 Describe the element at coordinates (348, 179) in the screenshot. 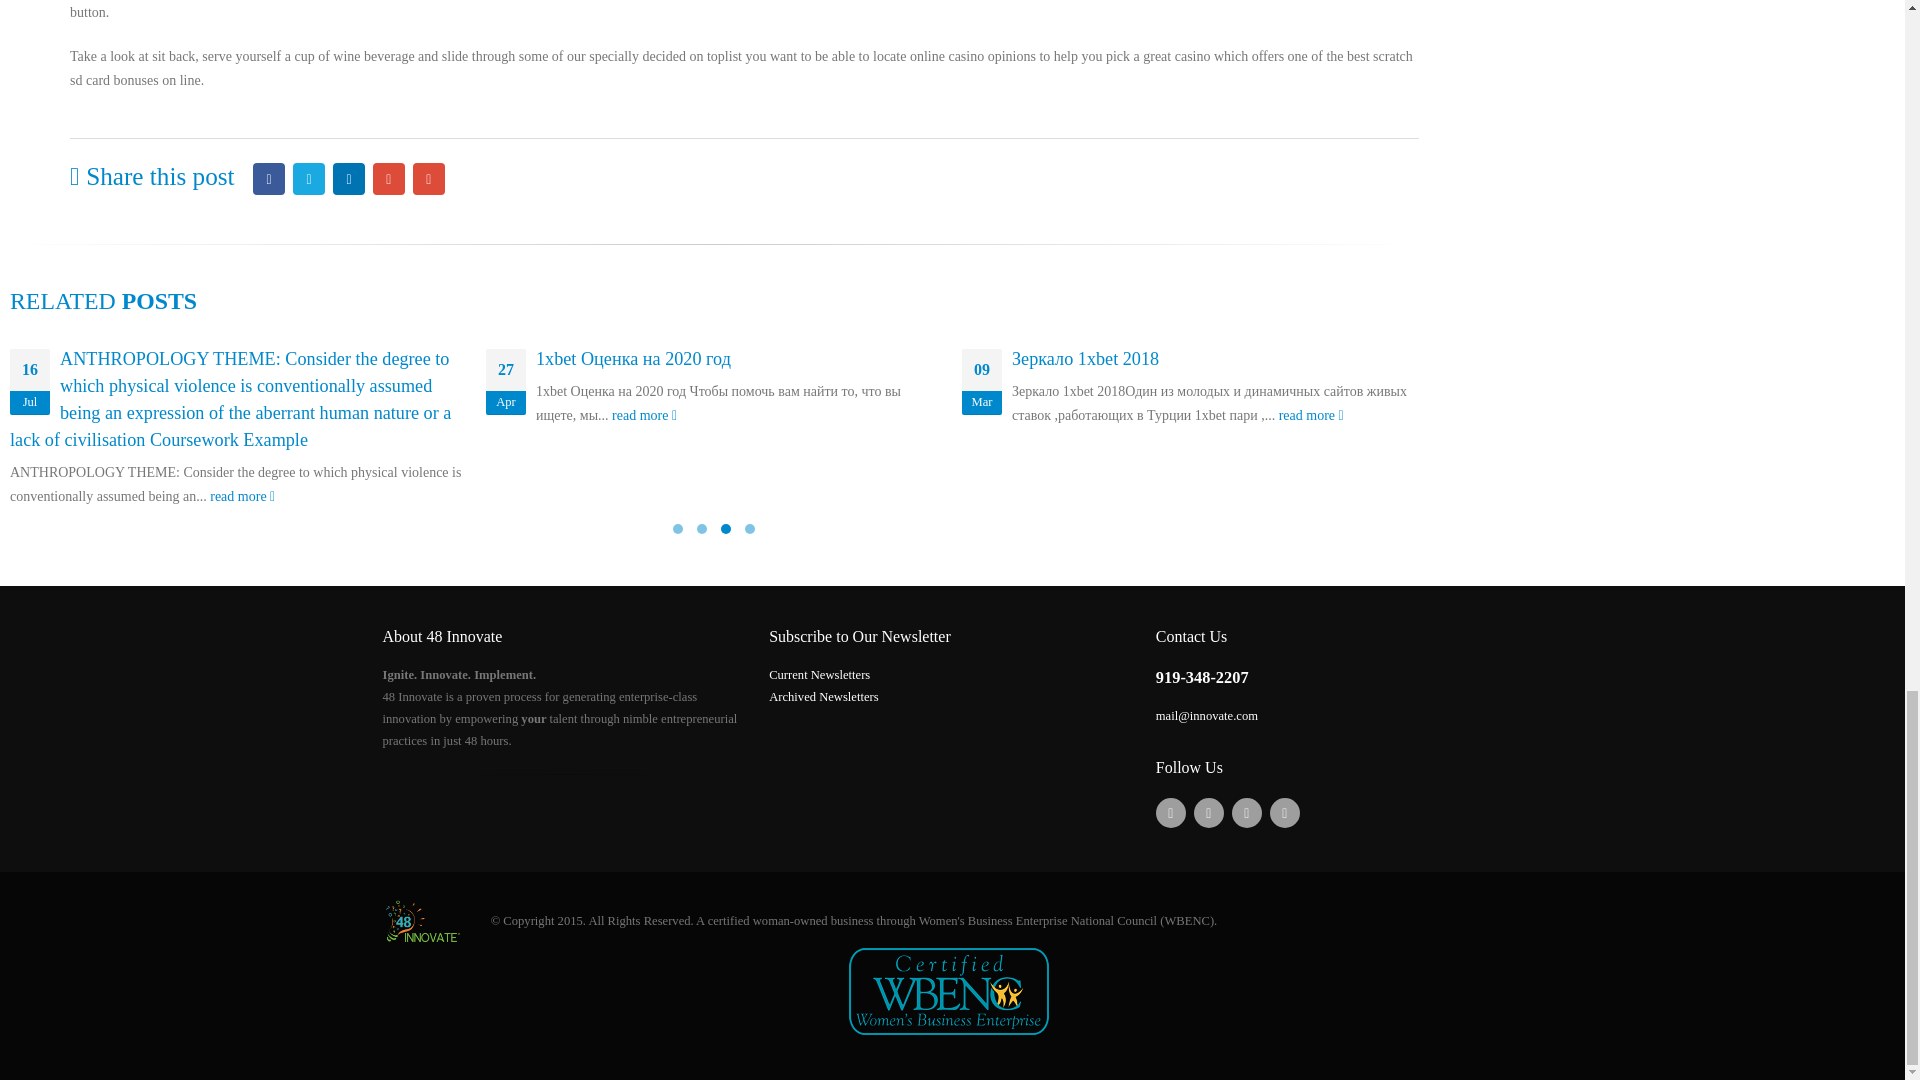

I see `LinkedIn` at that location.